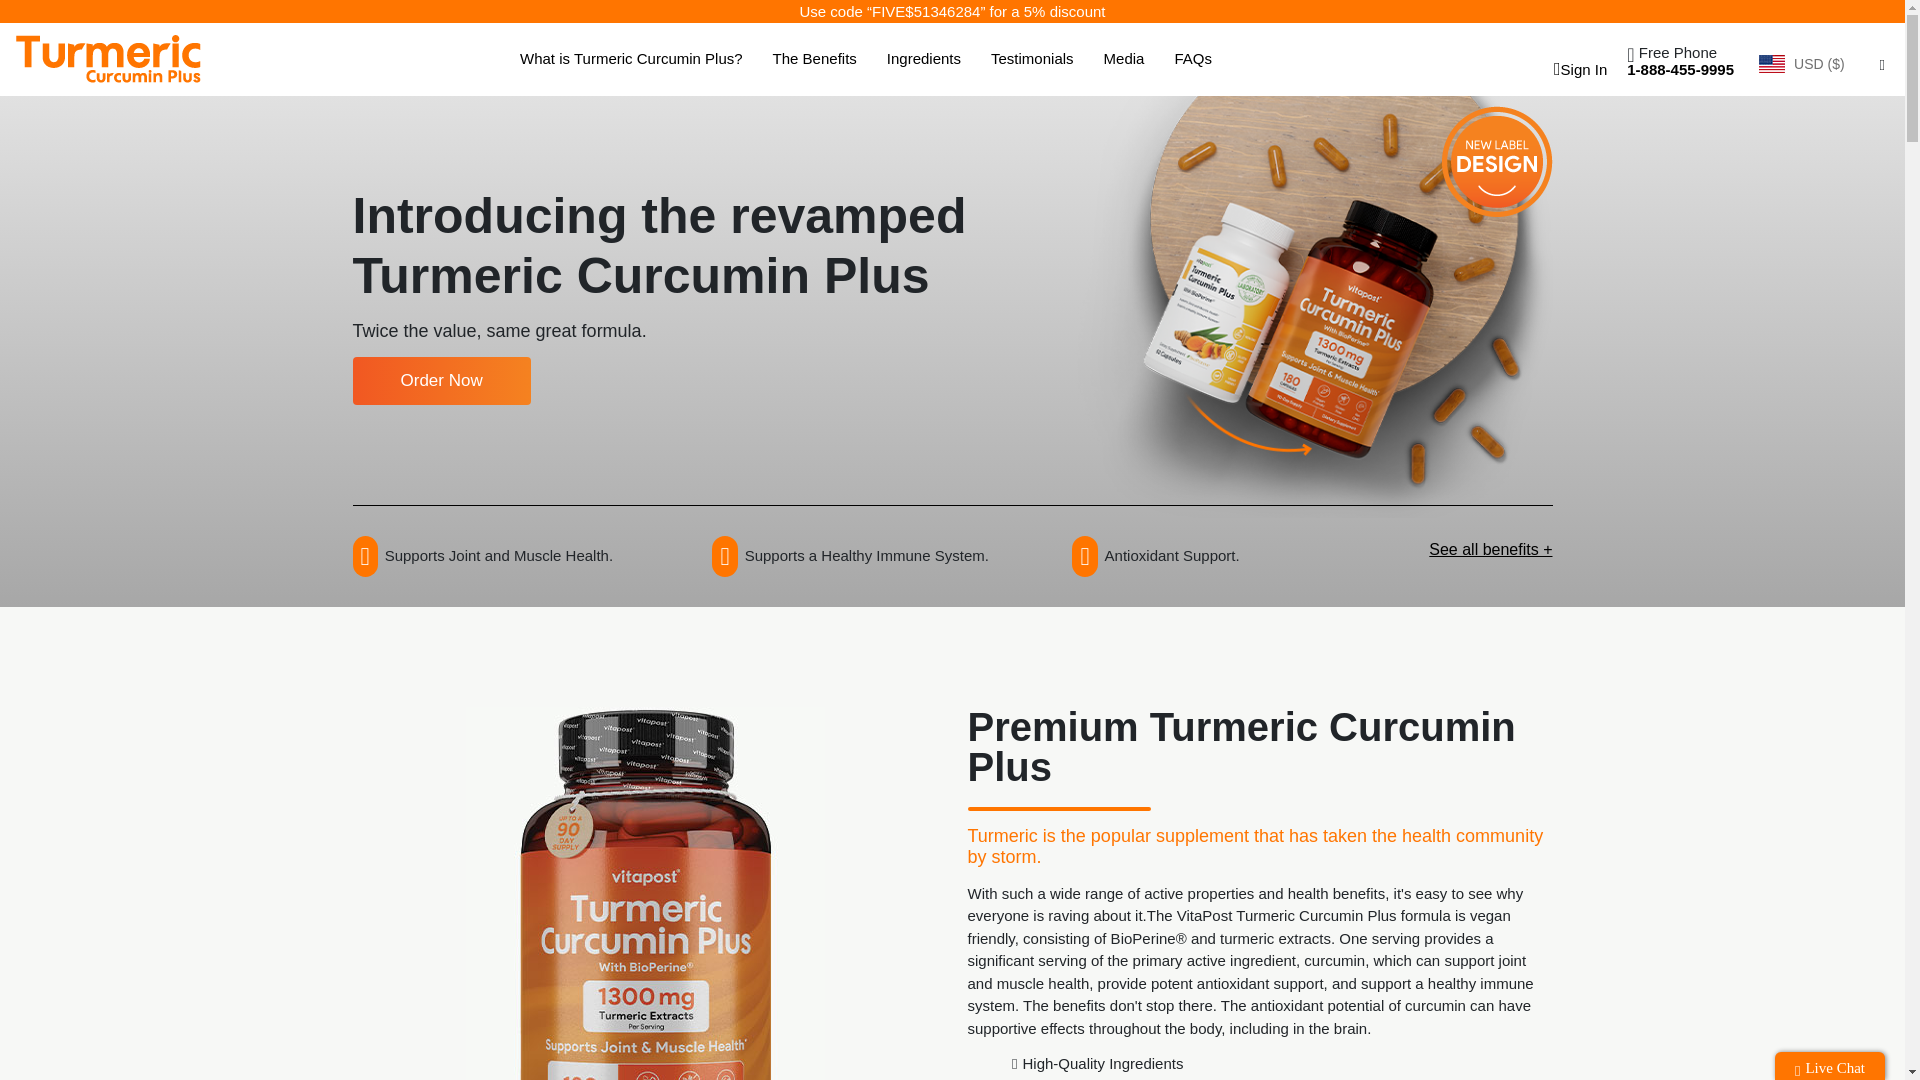 The image size is (1920, 1080). Describe the element at coordinates (632, 59) in the screenshot. I see `What is Turmeric Curcumin Plus?` at that location.